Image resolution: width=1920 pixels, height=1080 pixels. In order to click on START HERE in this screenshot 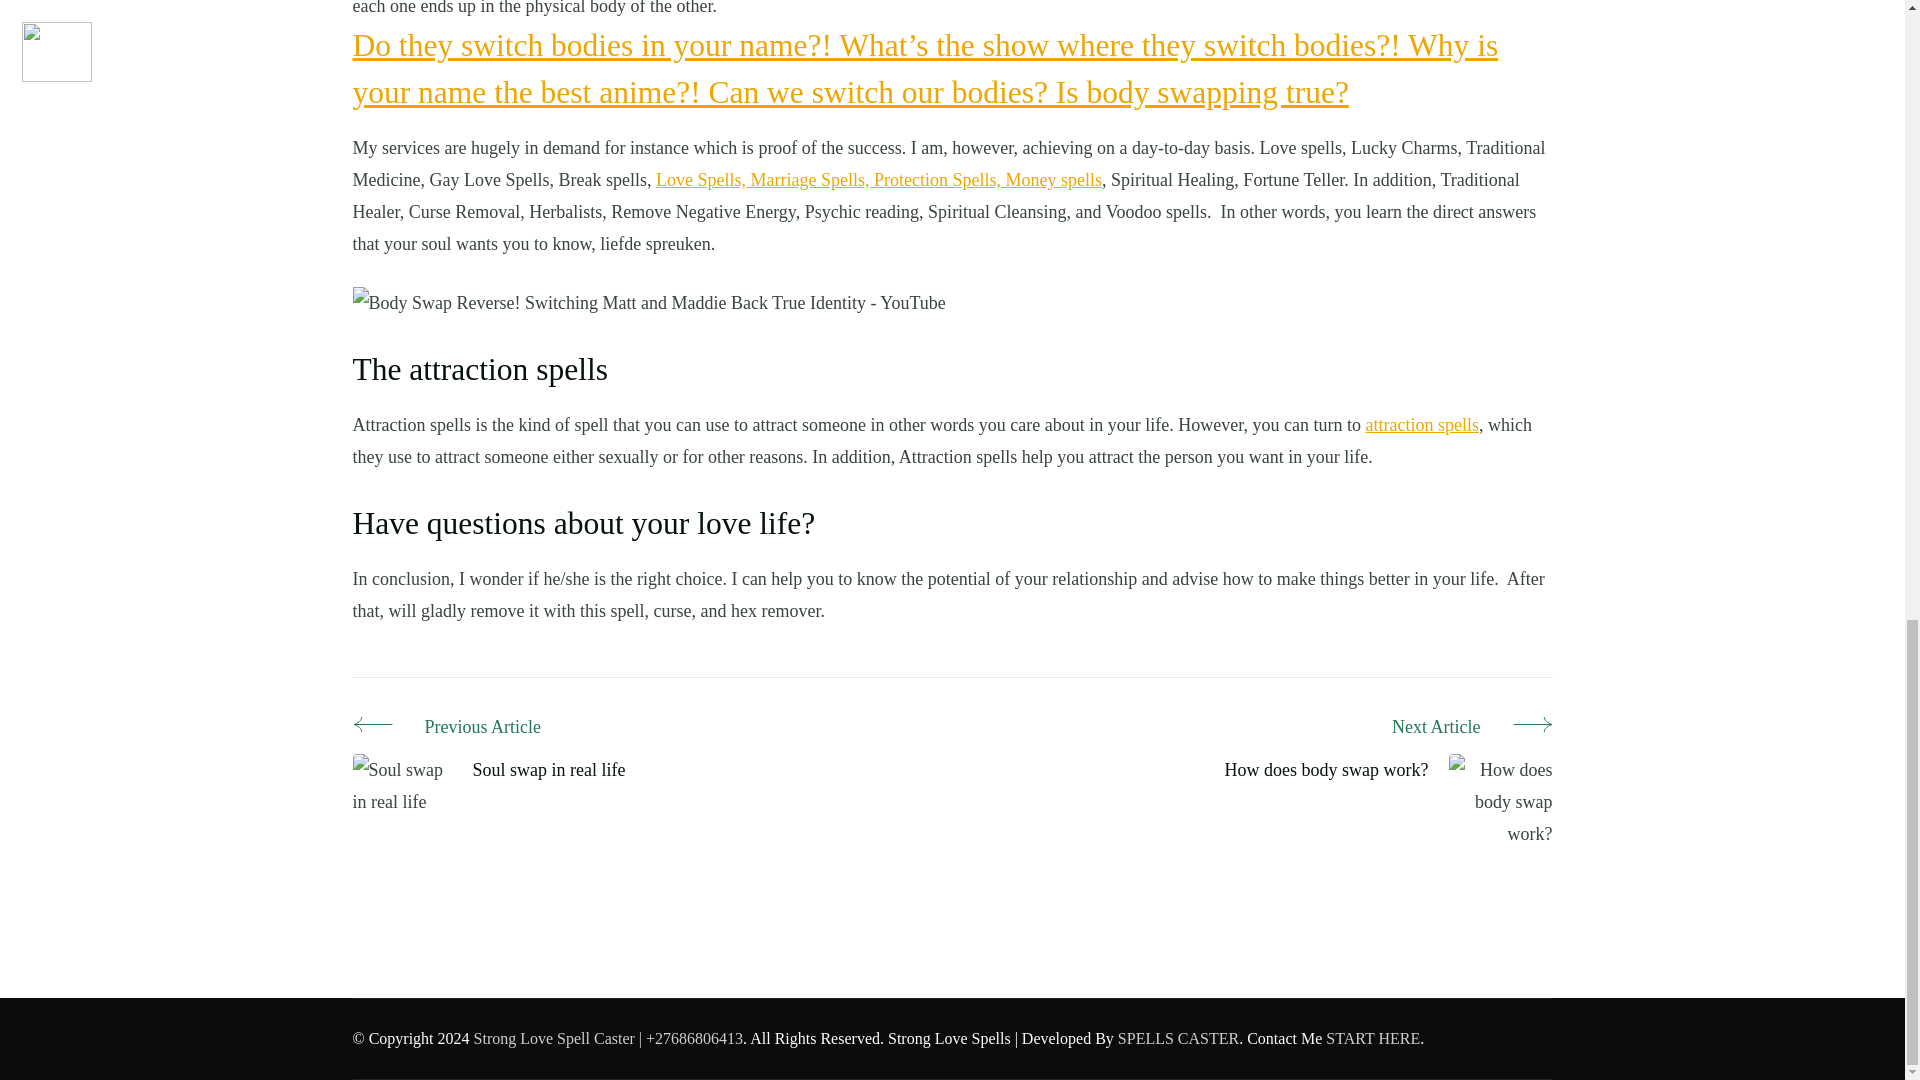, I will do `click(1373, 1038)`.